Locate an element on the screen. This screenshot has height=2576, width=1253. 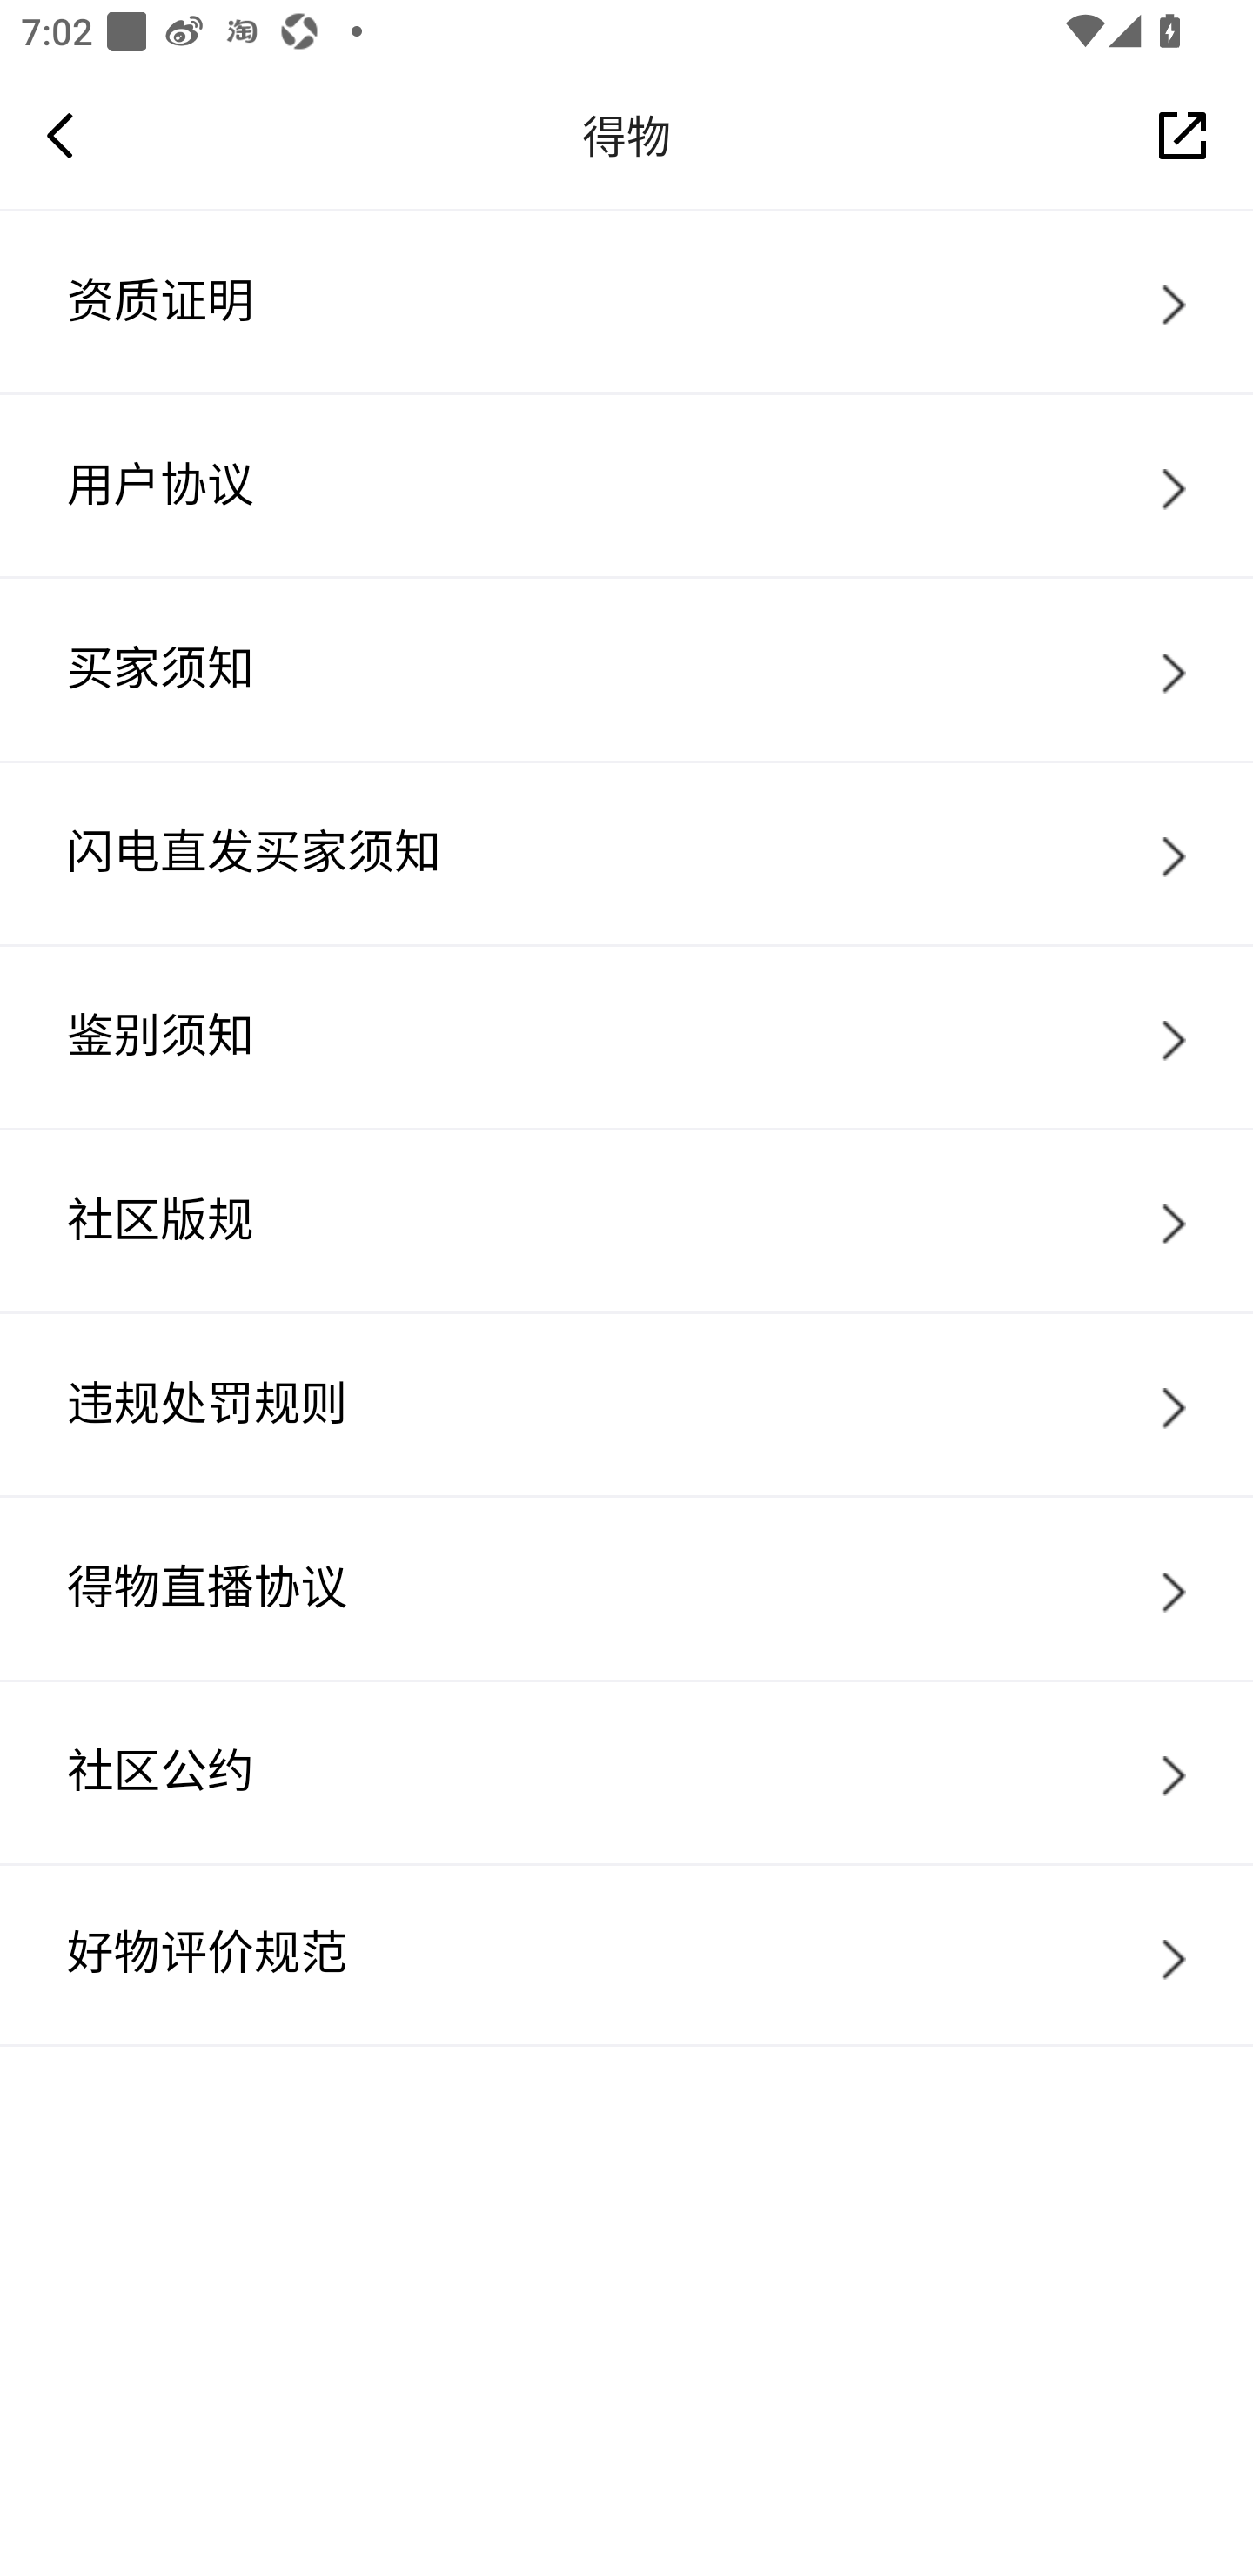
社区版规 arrow is located at coordinates (626, 1219).